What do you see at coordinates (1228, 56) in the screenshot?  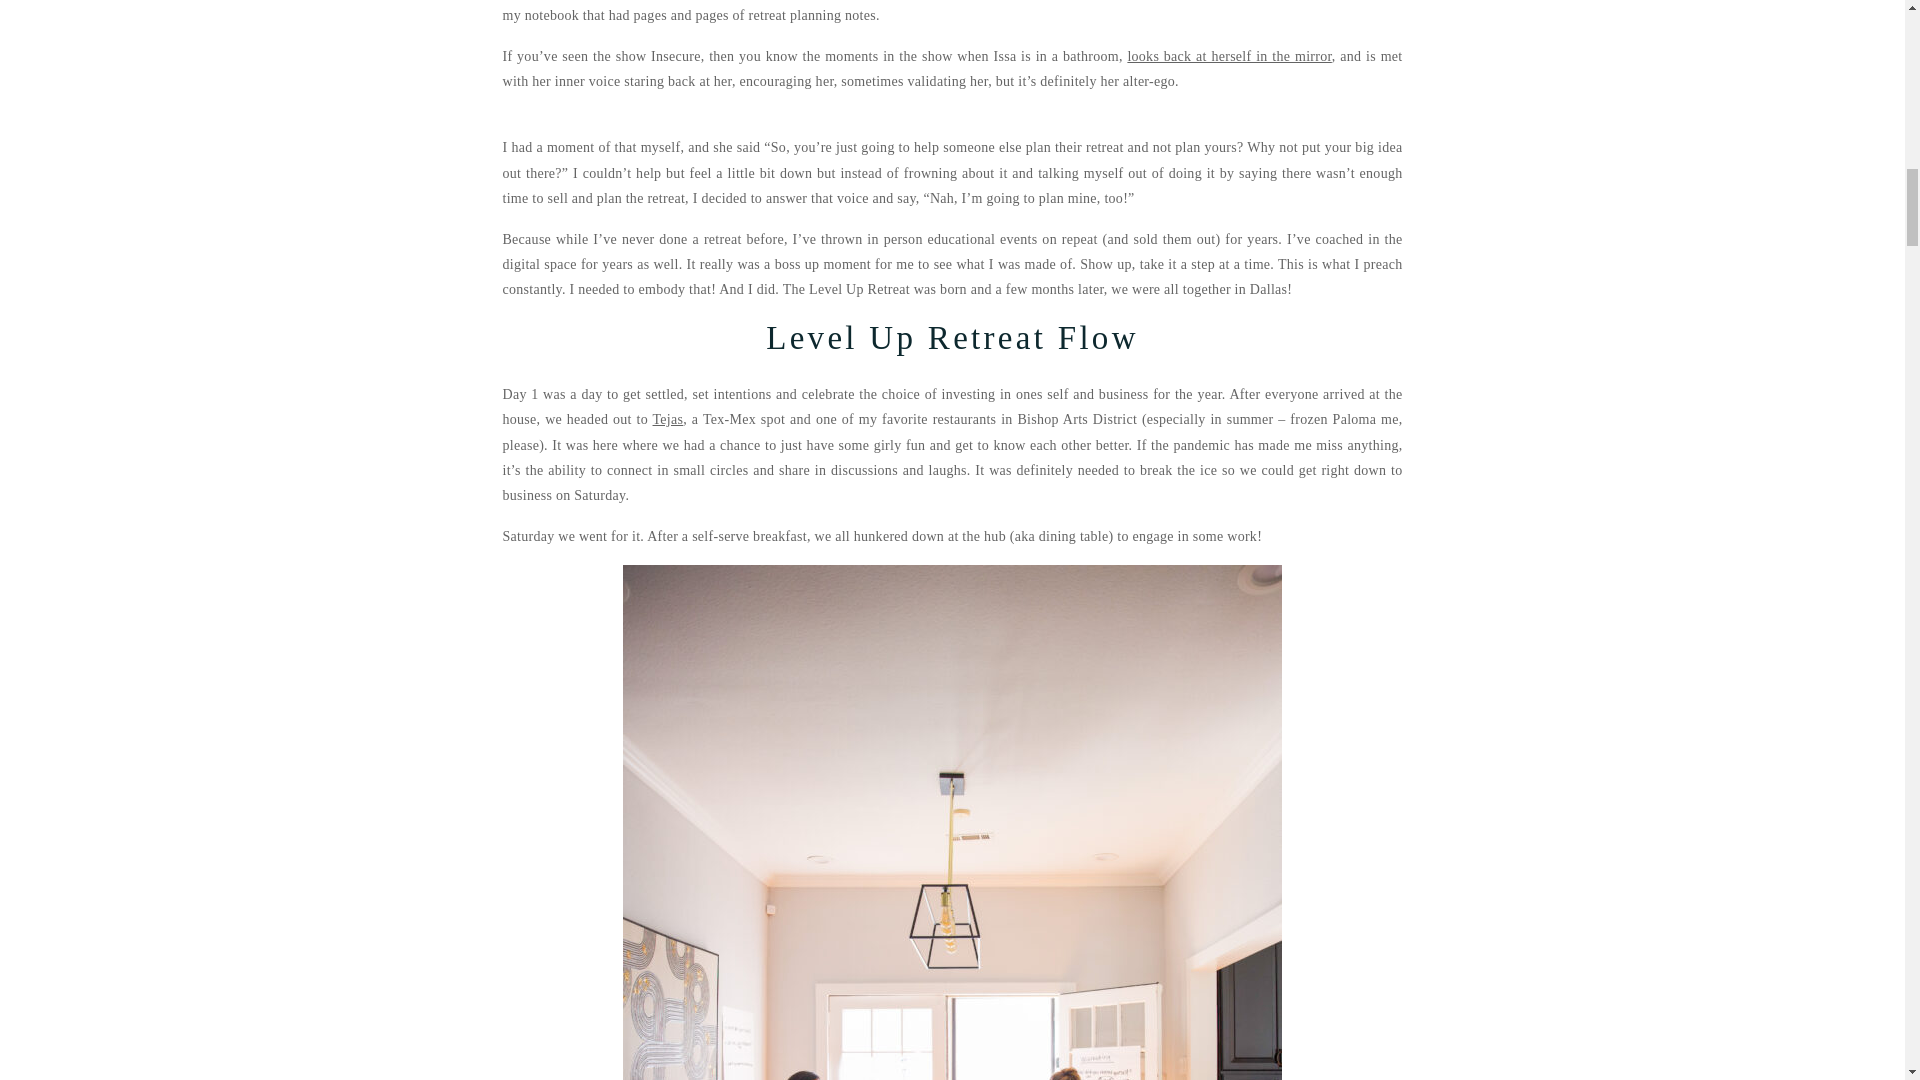 I see `looks back at herself in the mirror` at bounding box center [1228, 56].